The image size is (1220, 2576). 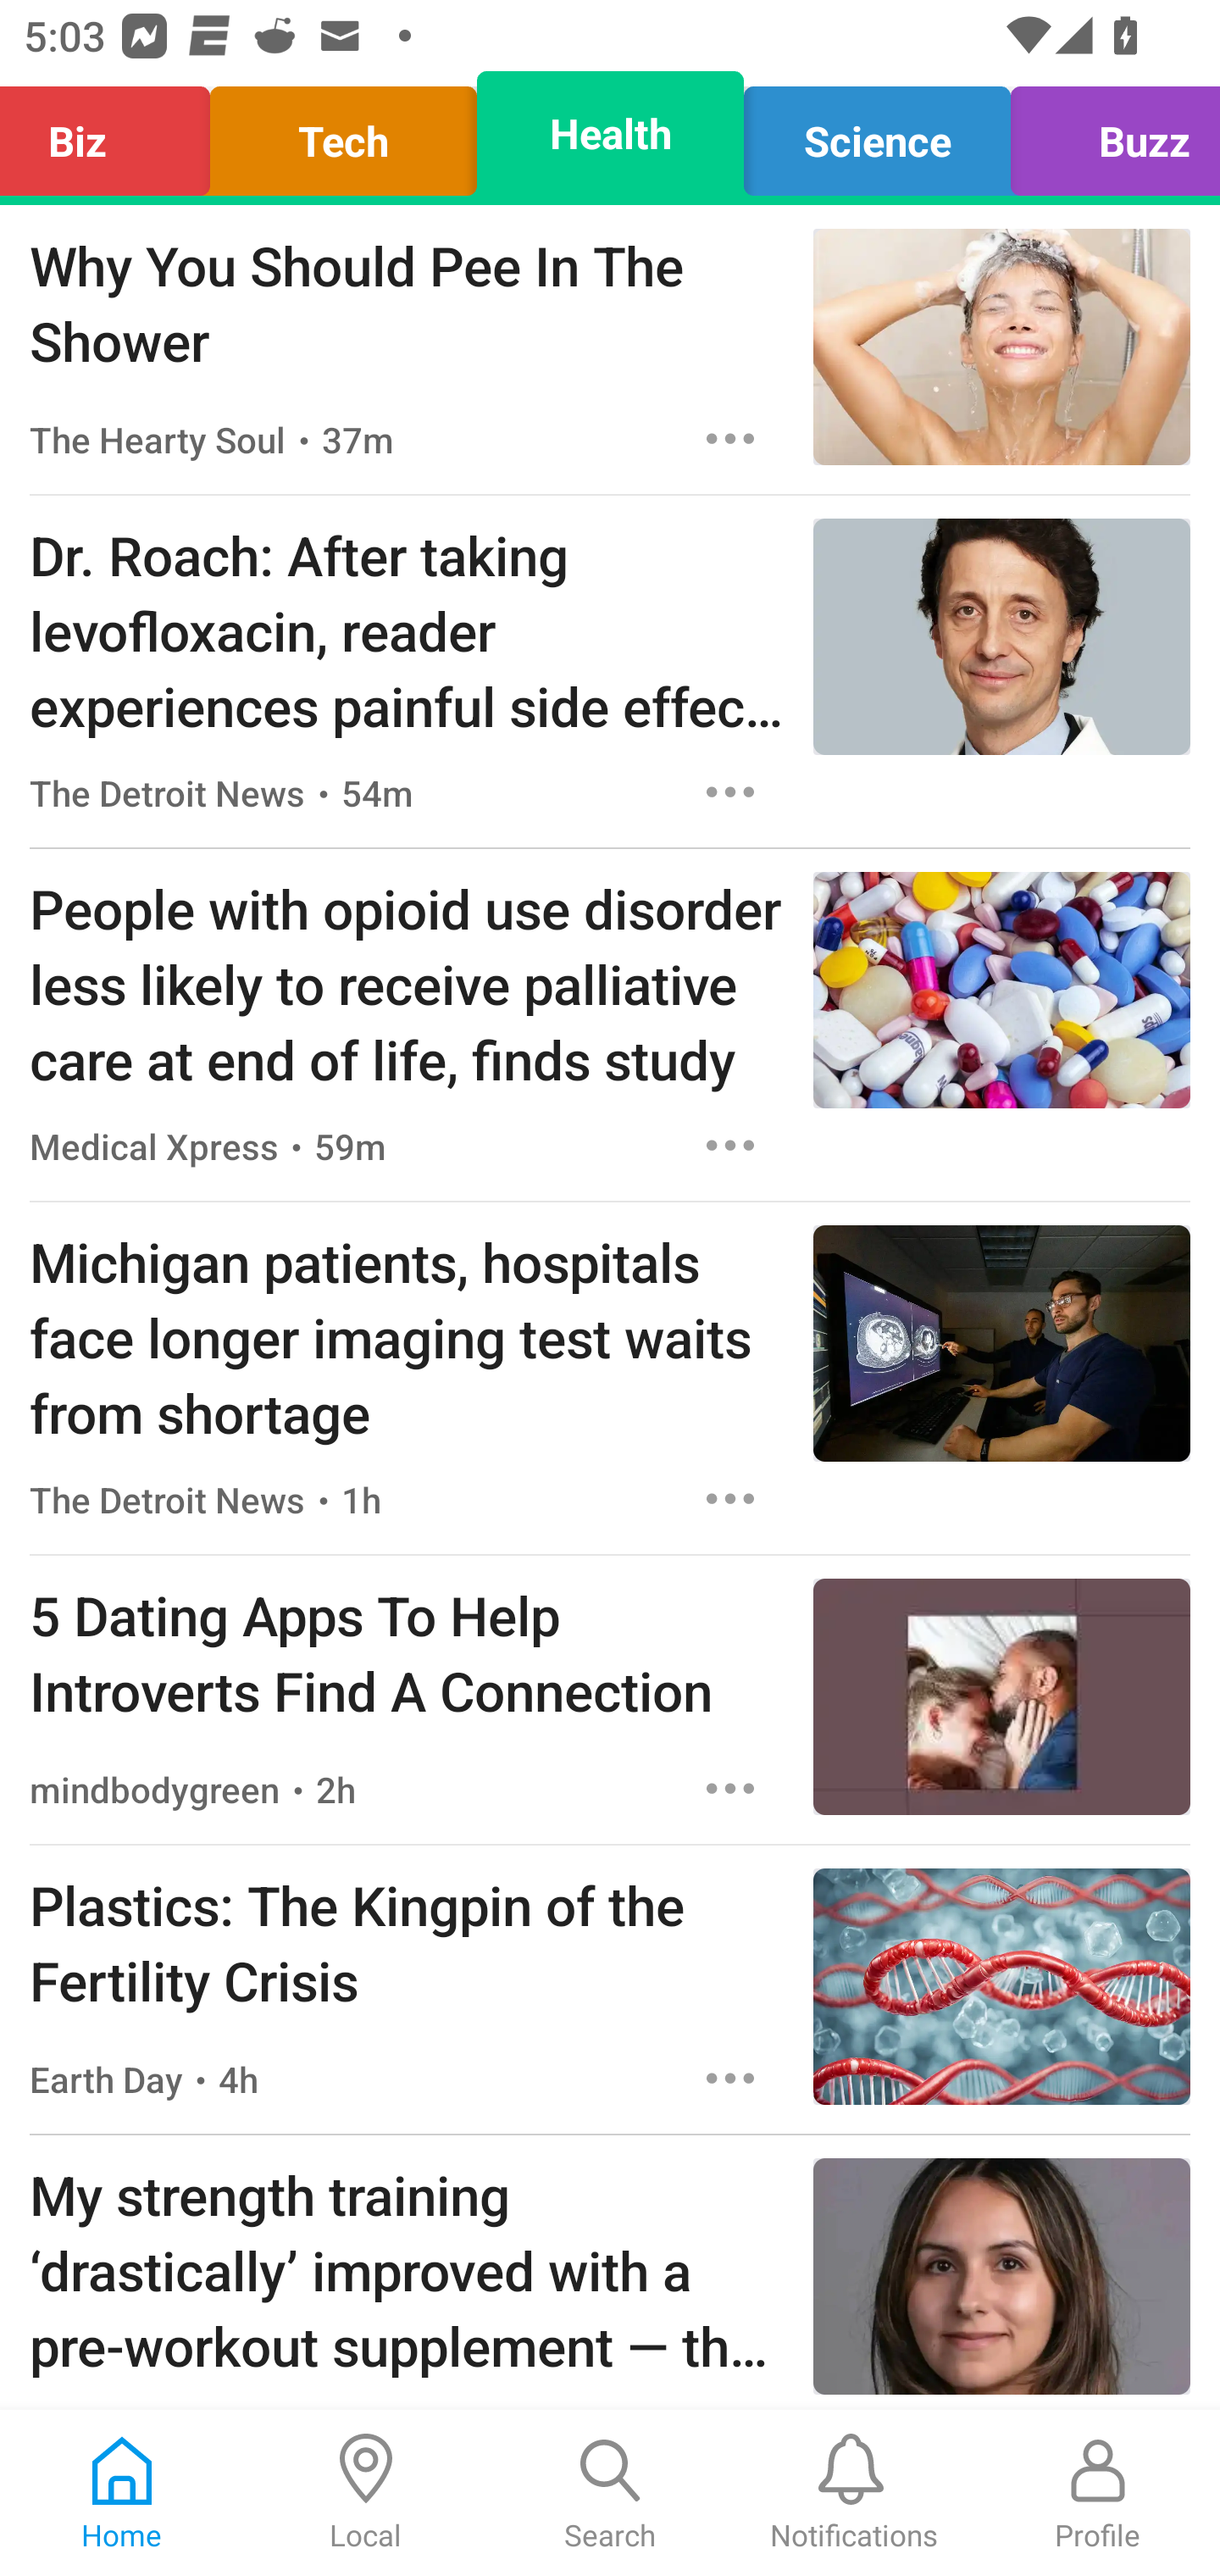 What do you see at coordinates (366, 2493) in the screenshot?
I see `Local` at bounding box center [366, 2493].